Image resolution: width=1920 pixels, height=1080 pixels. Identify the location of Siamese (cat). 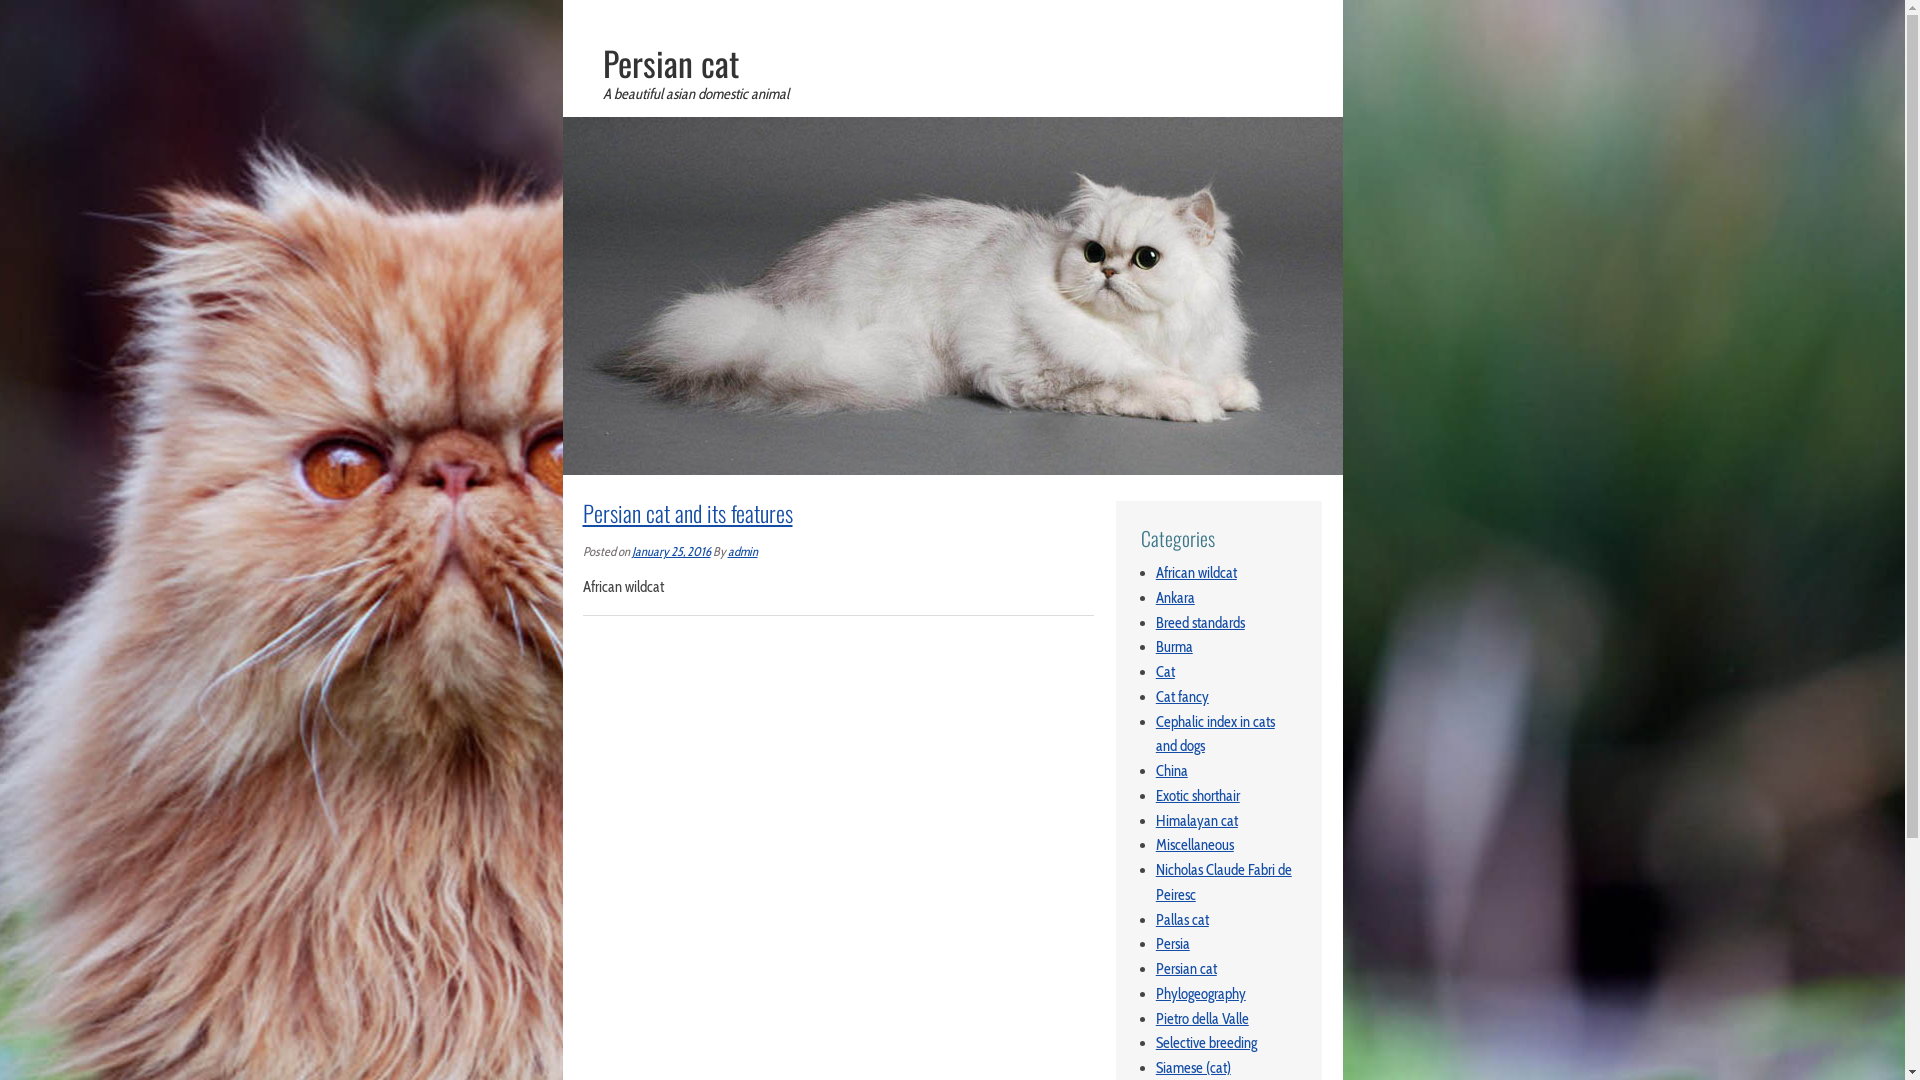
(1194, 1068).